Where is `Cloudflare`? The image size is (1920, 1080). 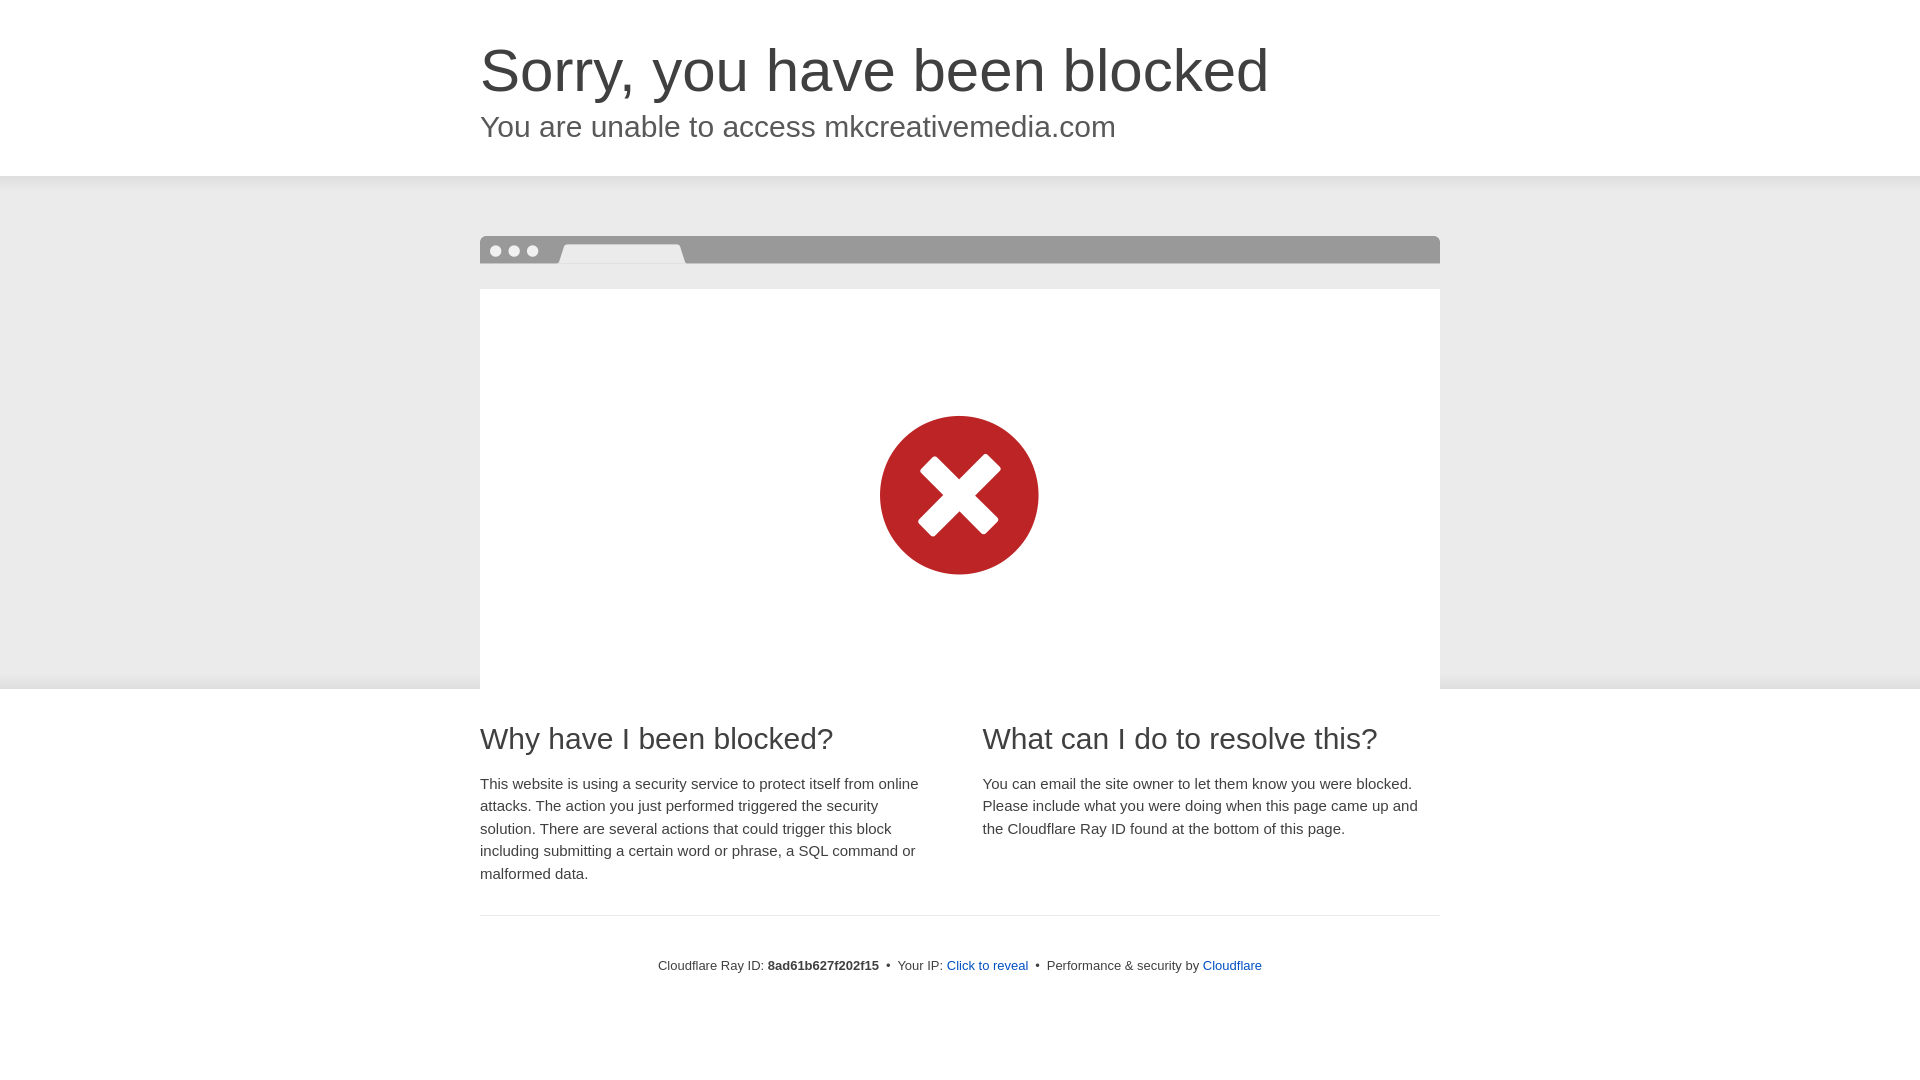 Cloudflare is located at coordinates (1232, 965).